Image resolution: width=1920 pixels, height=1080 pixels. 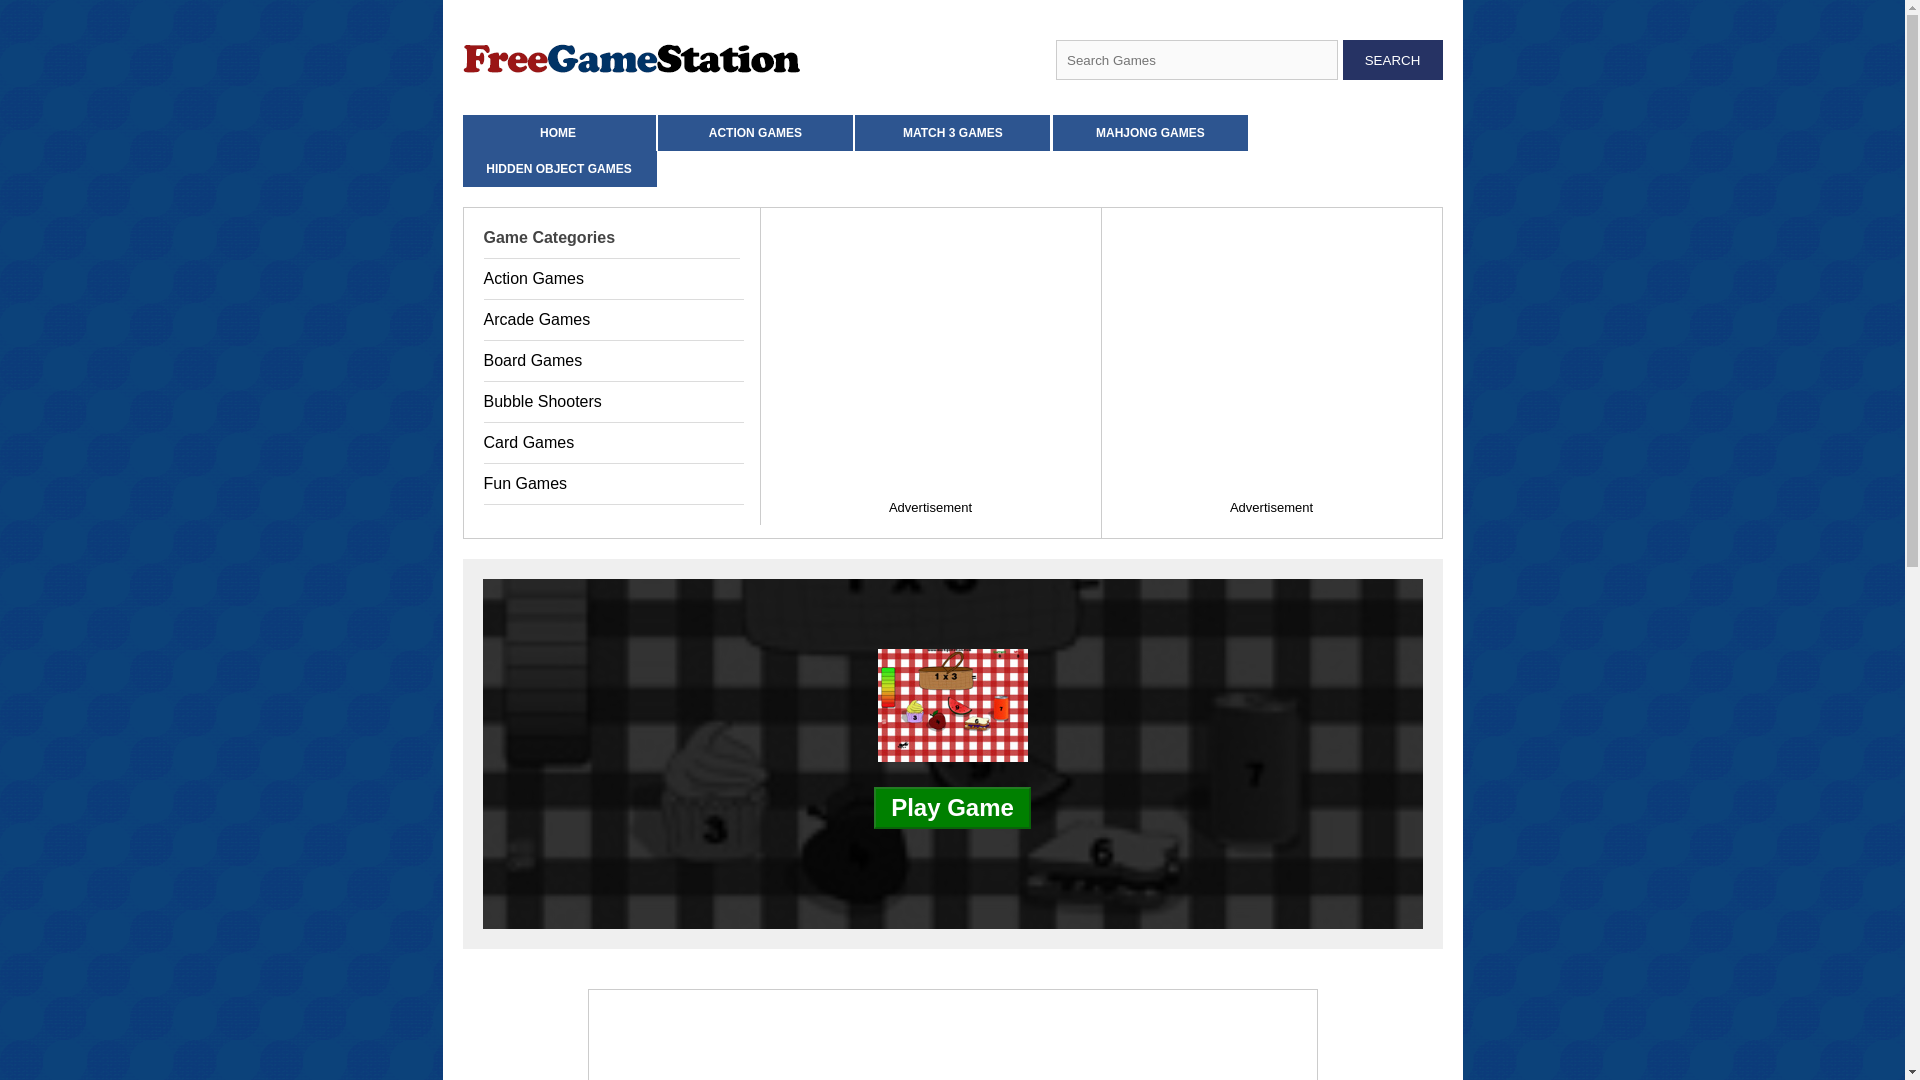 I want to click on Play Game, so click(x=952, y=807).